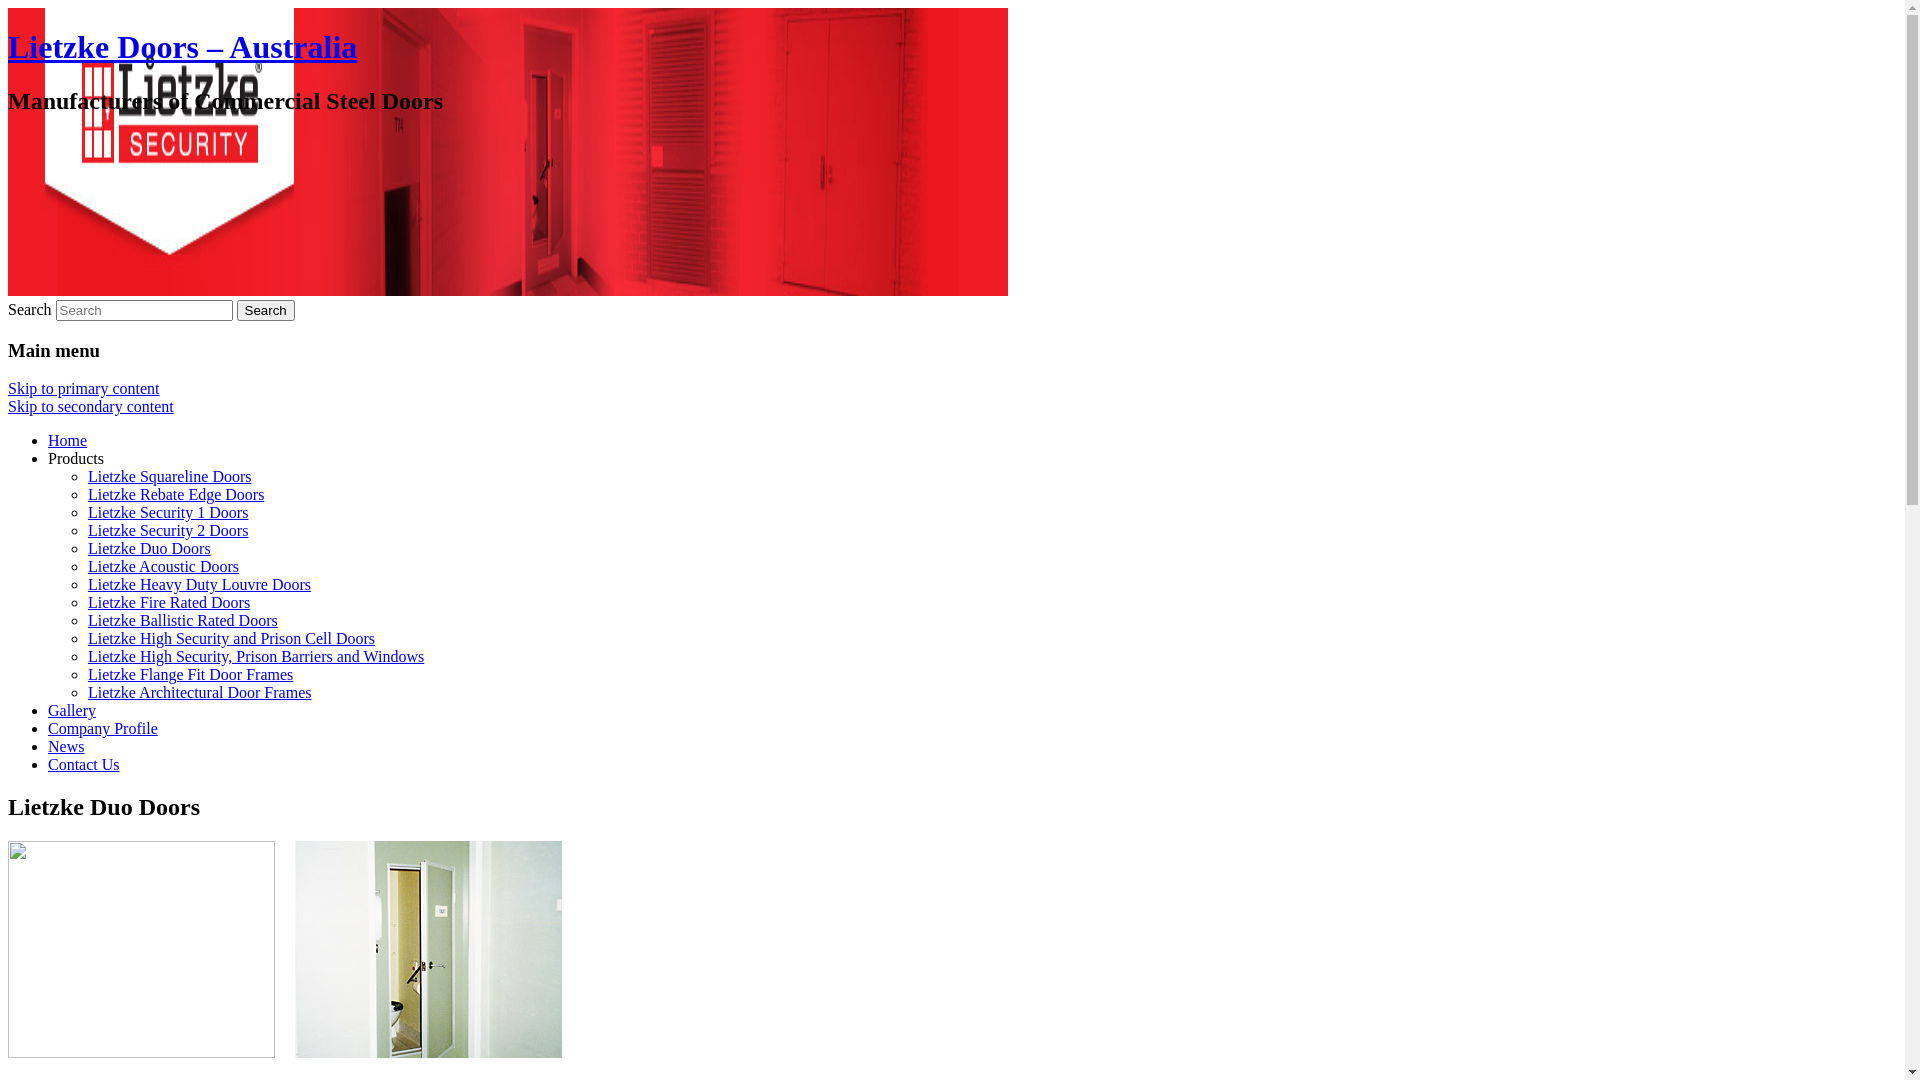  I want to click on Lietzke High Security, Prison Barriers and Windows, so click(256, 656).